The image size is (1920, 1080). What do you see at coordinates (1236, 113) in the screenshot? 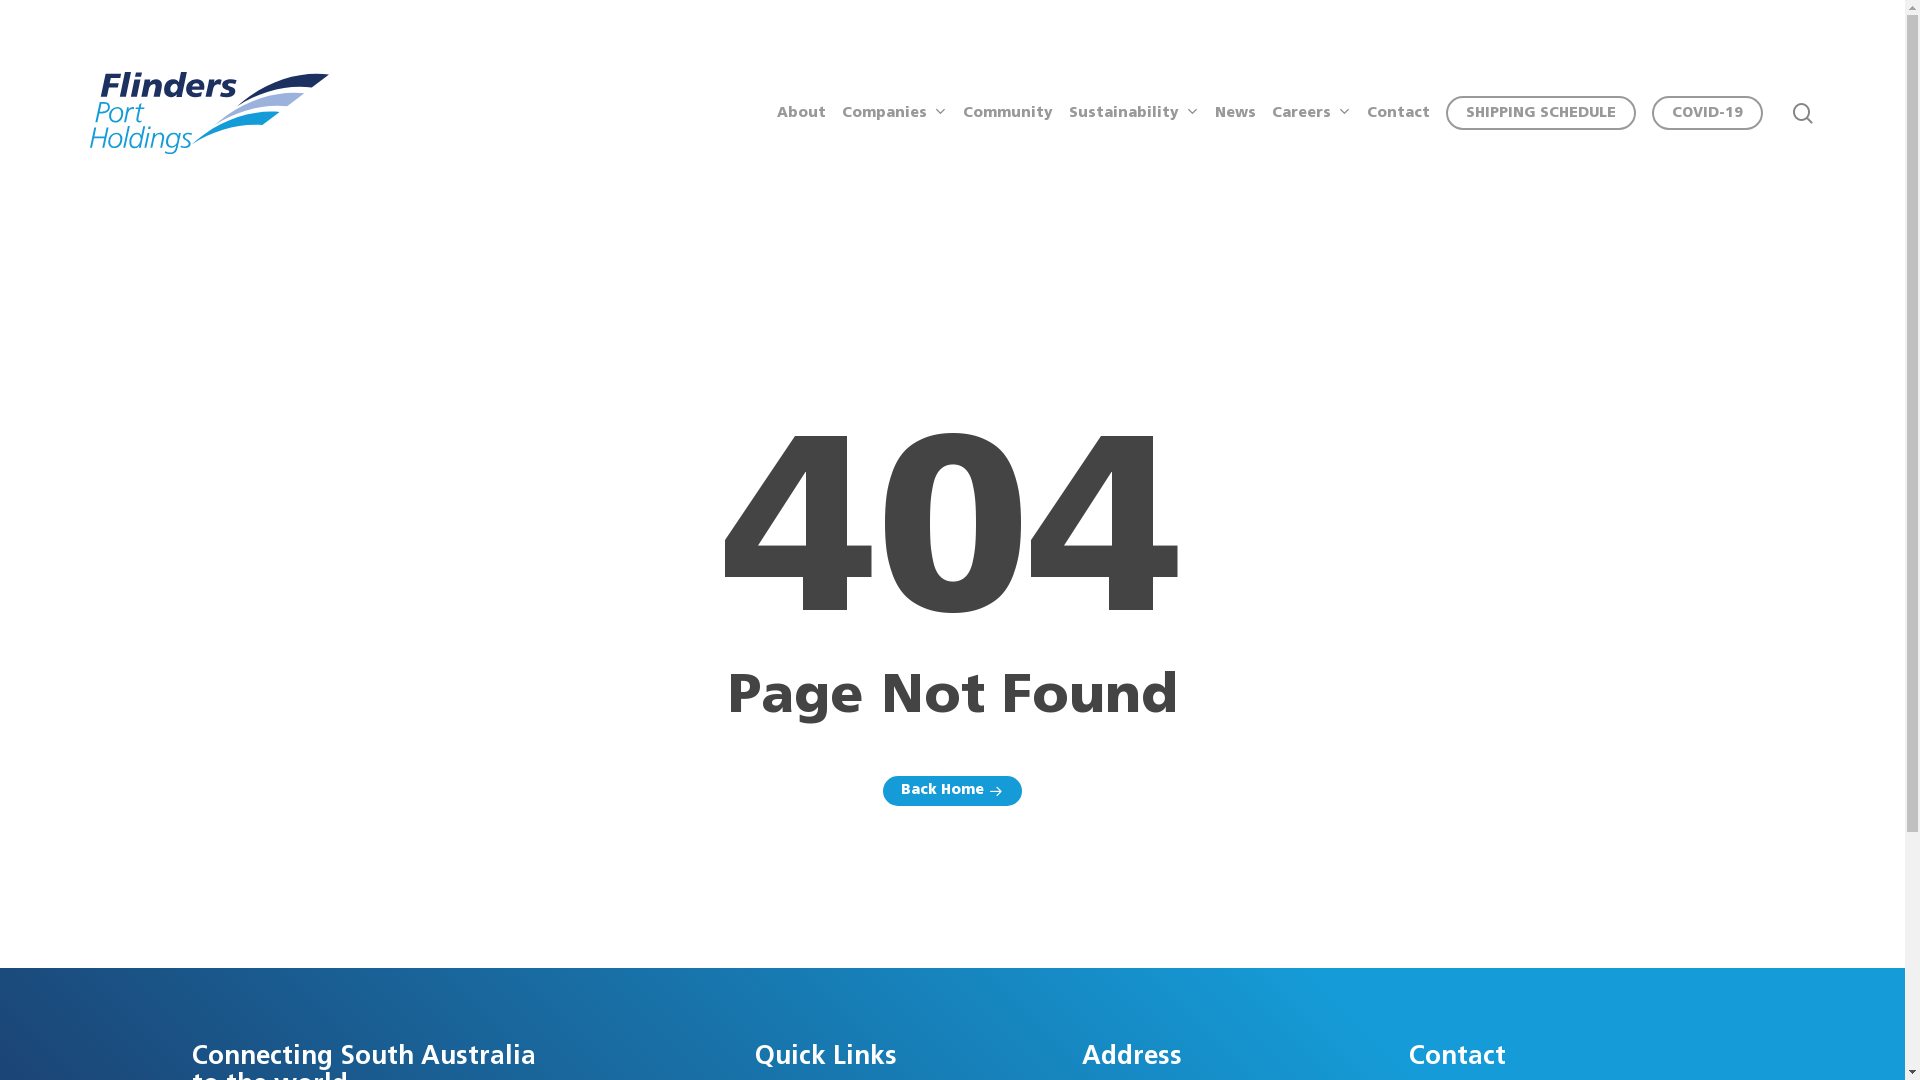
I see `News` at bounding box center [1236, 113].